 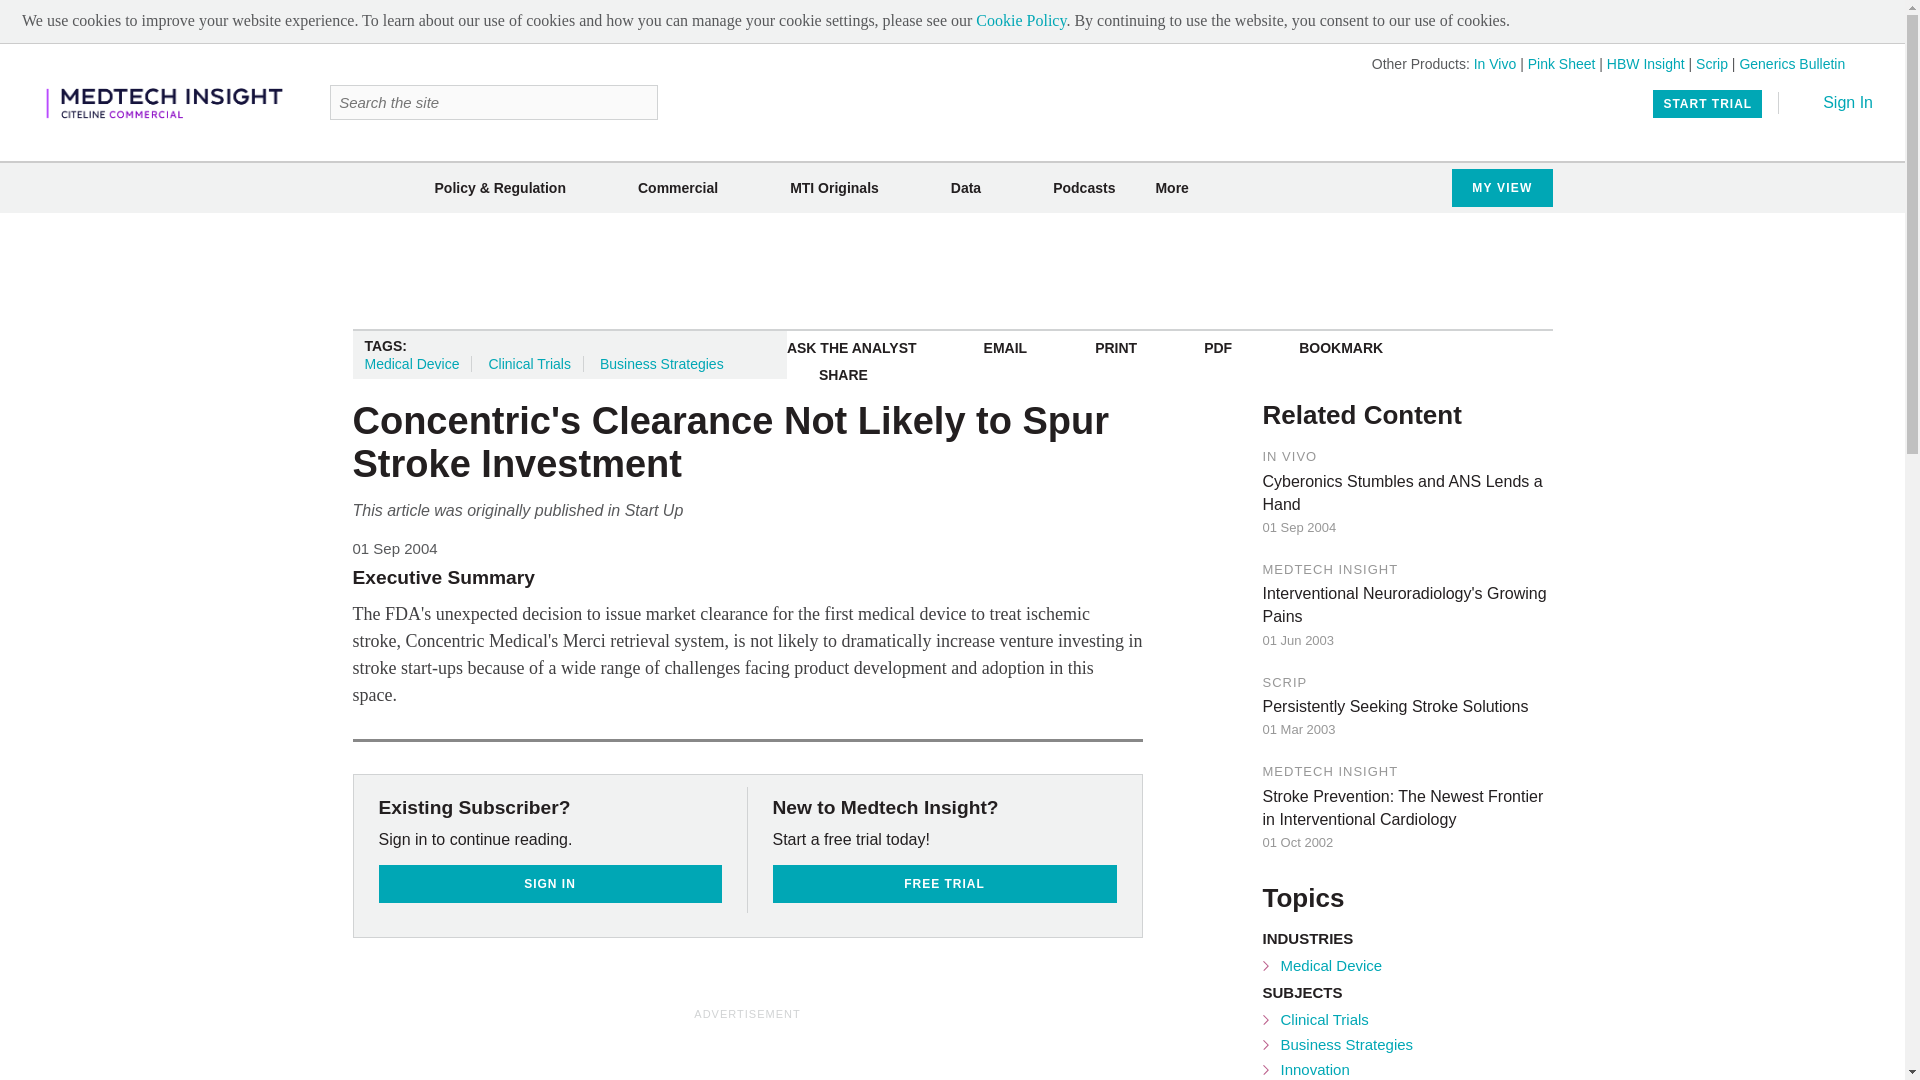 What do you see at coordinates (1834, 102) in the screenshot?
I see `Sign In` at bounding box center [1834, 102].